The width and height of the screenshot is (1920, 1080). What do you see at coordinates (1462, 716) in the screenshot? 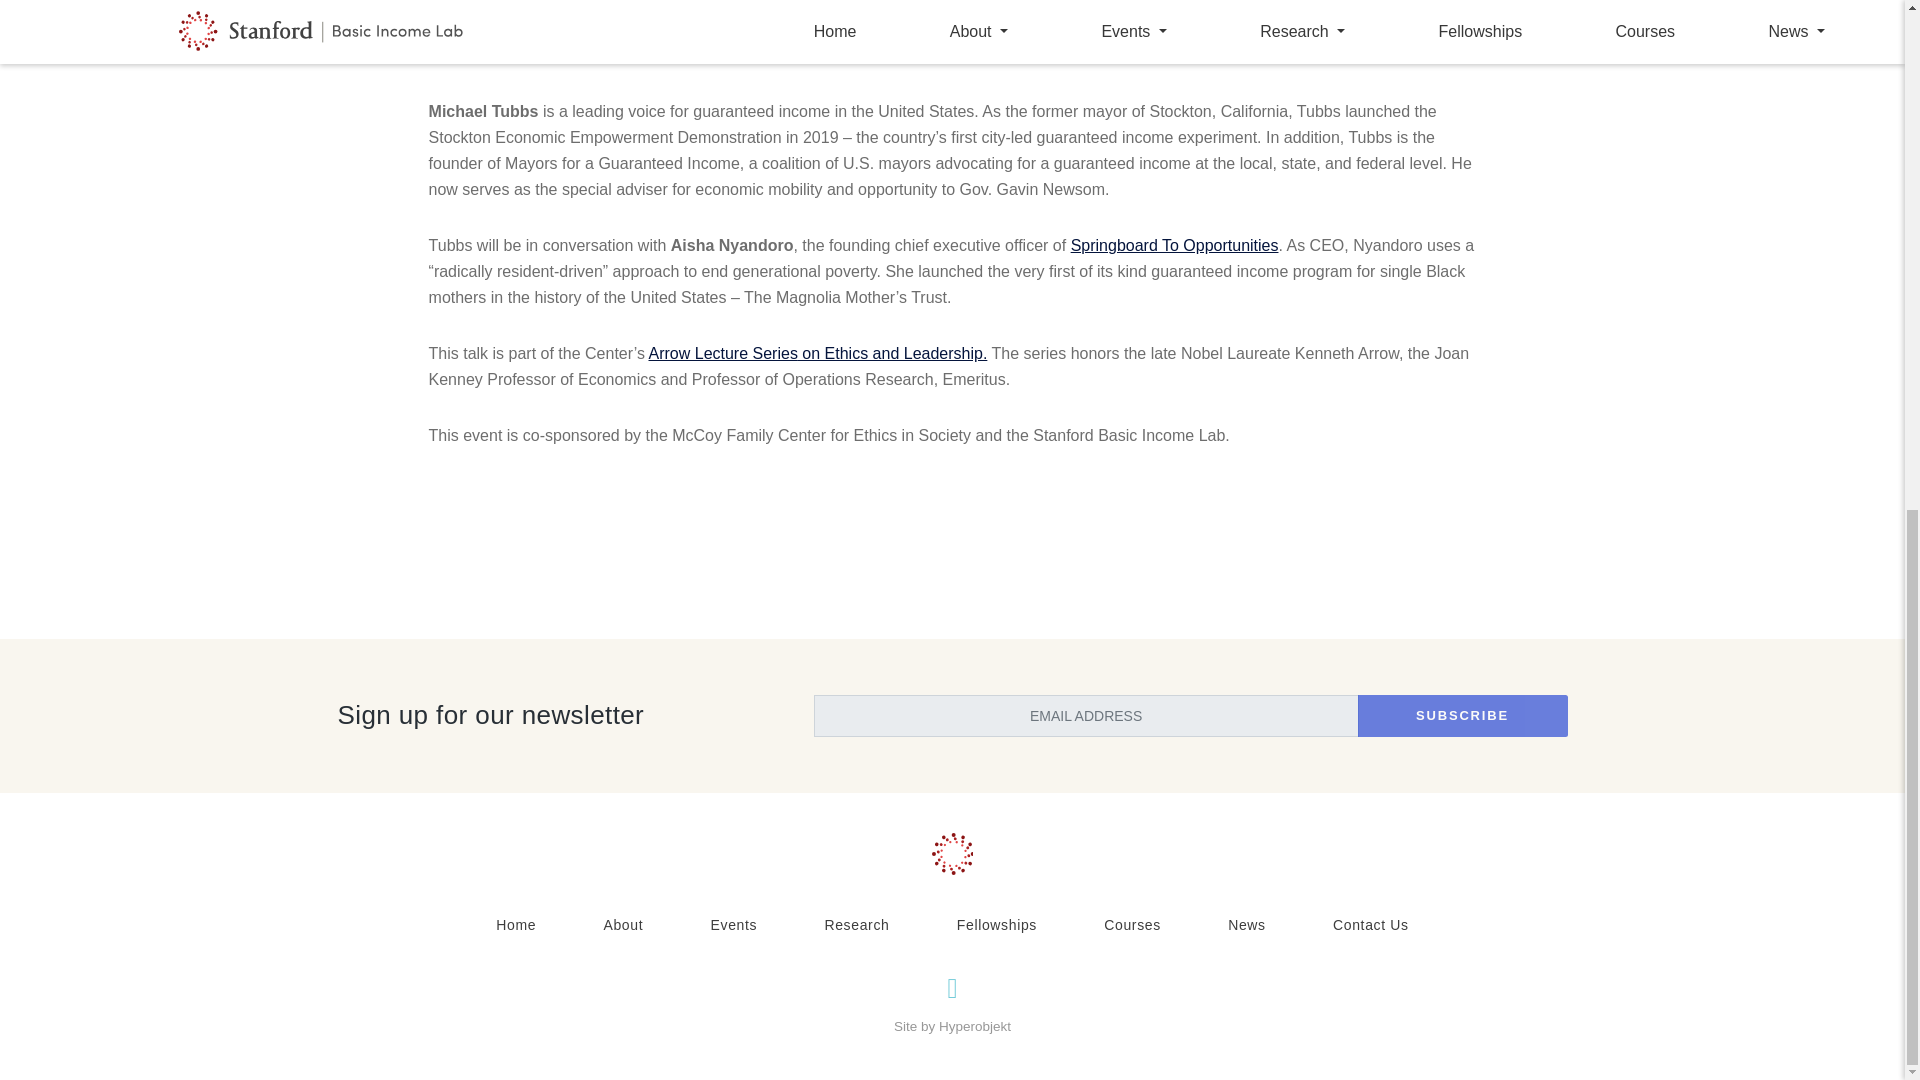
I see `SUBSCRIBE` at bounding box center [1462, 716].